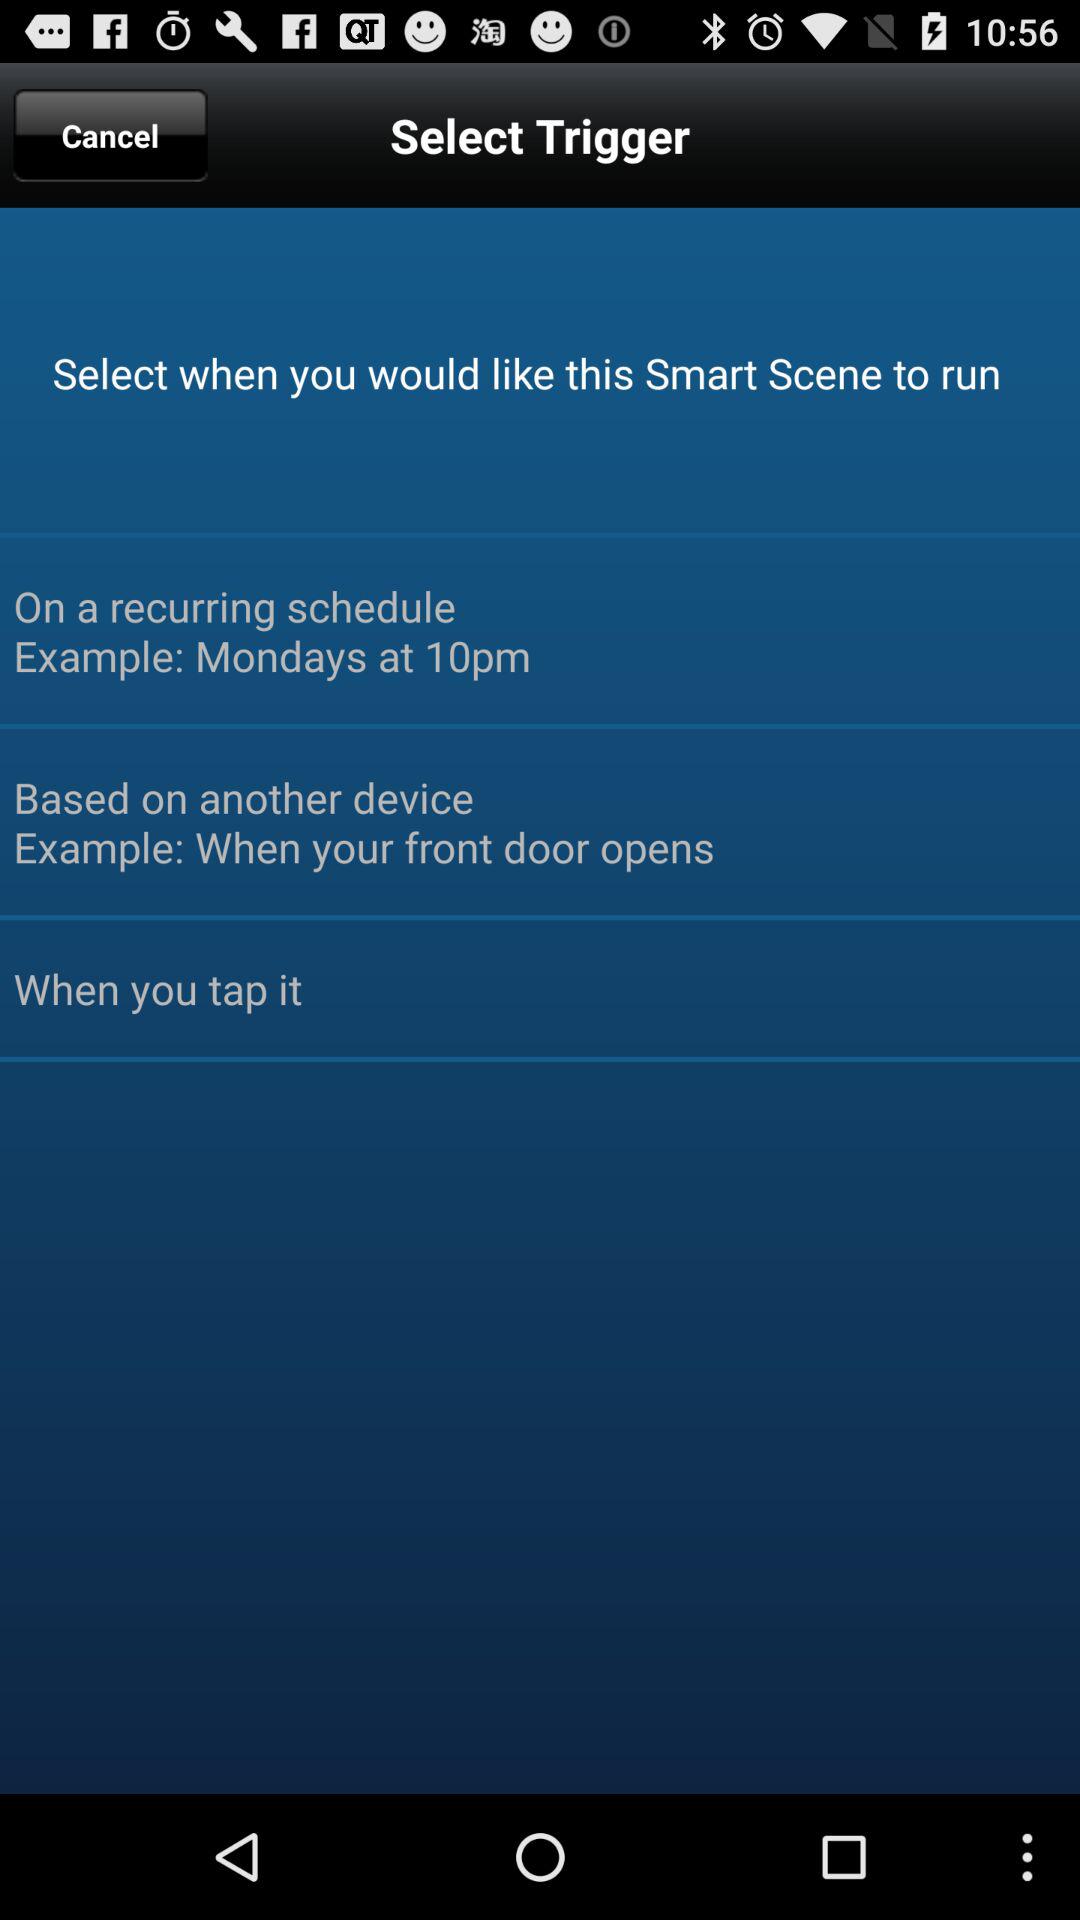 Image resolution: width=1080 pixels, height=1920 pixels. Describe the element at coordinates (110, 135) in the screenshot. I see `tap icon next to the select trigger app` at that location.